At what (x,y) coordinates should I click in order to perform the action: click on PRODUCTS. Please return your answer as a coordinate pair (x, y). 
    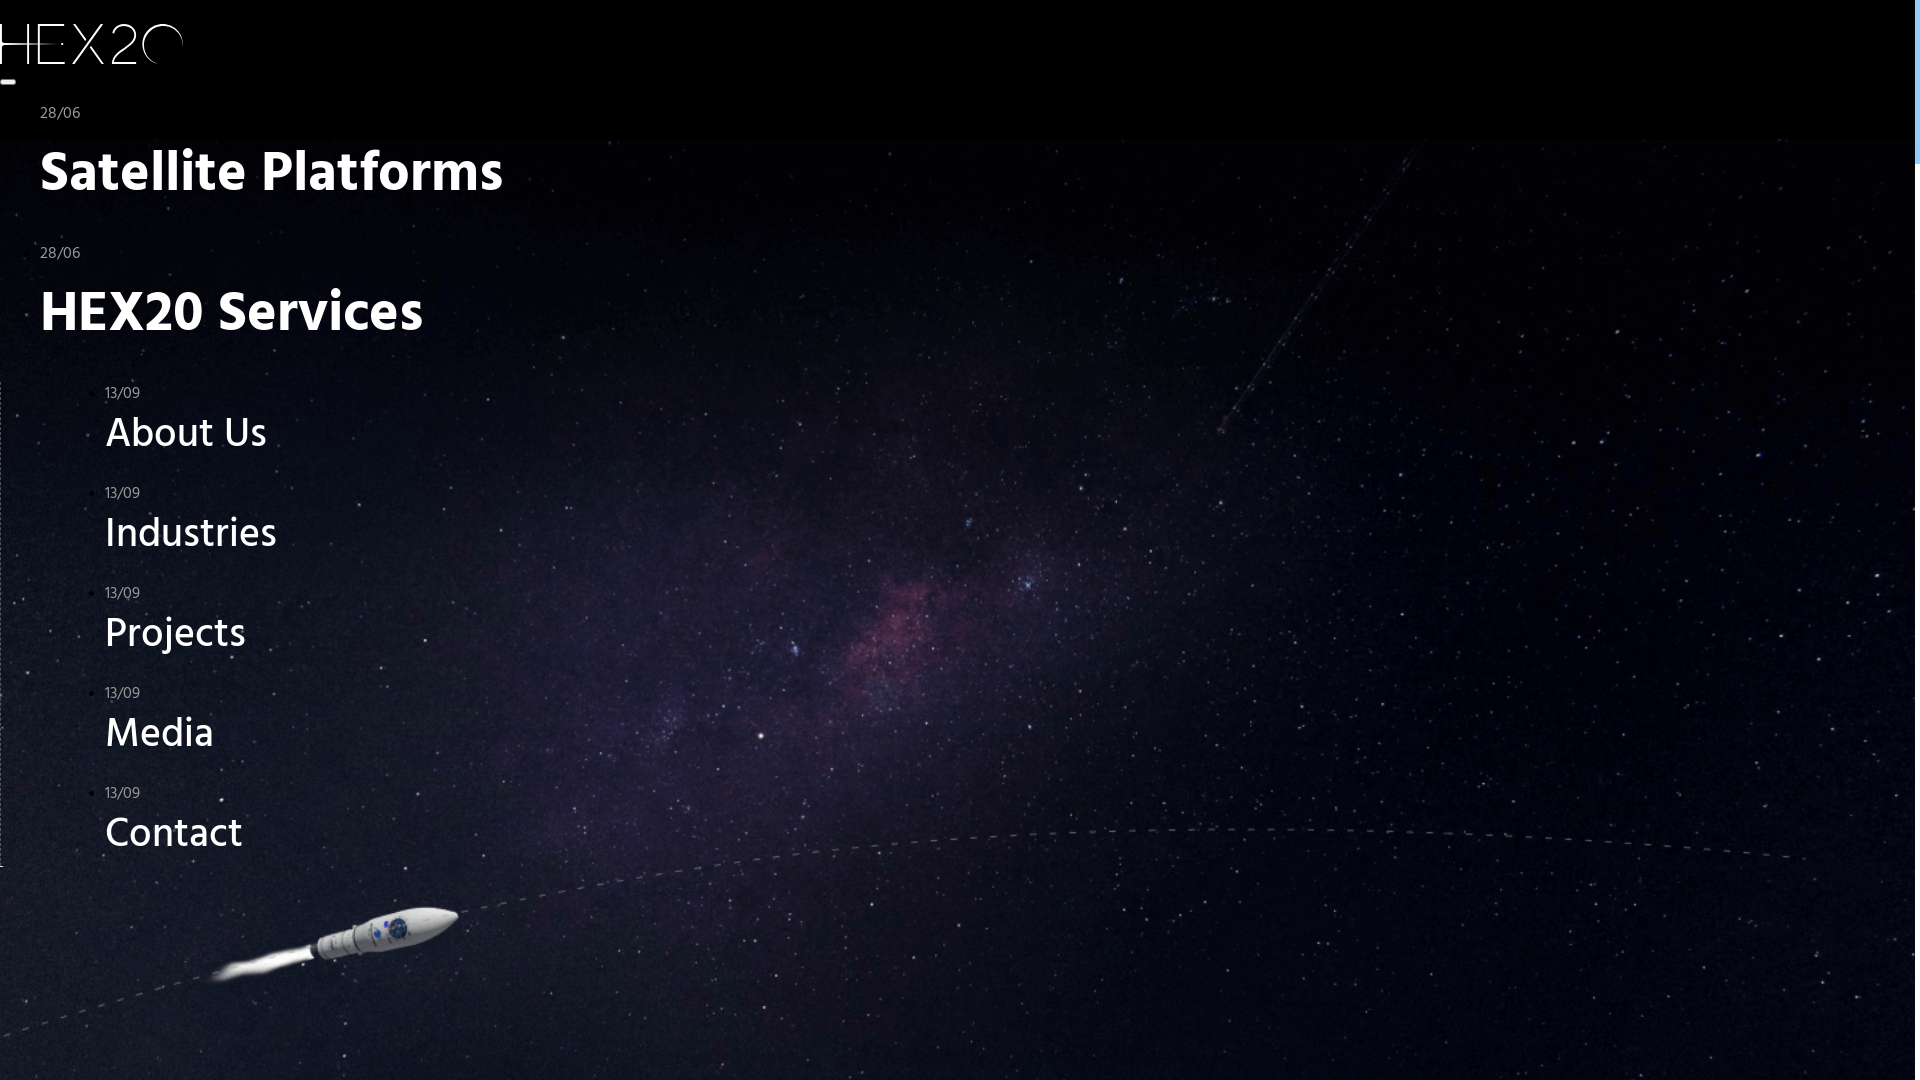
    Looking at the image, I should click on (81, 104).